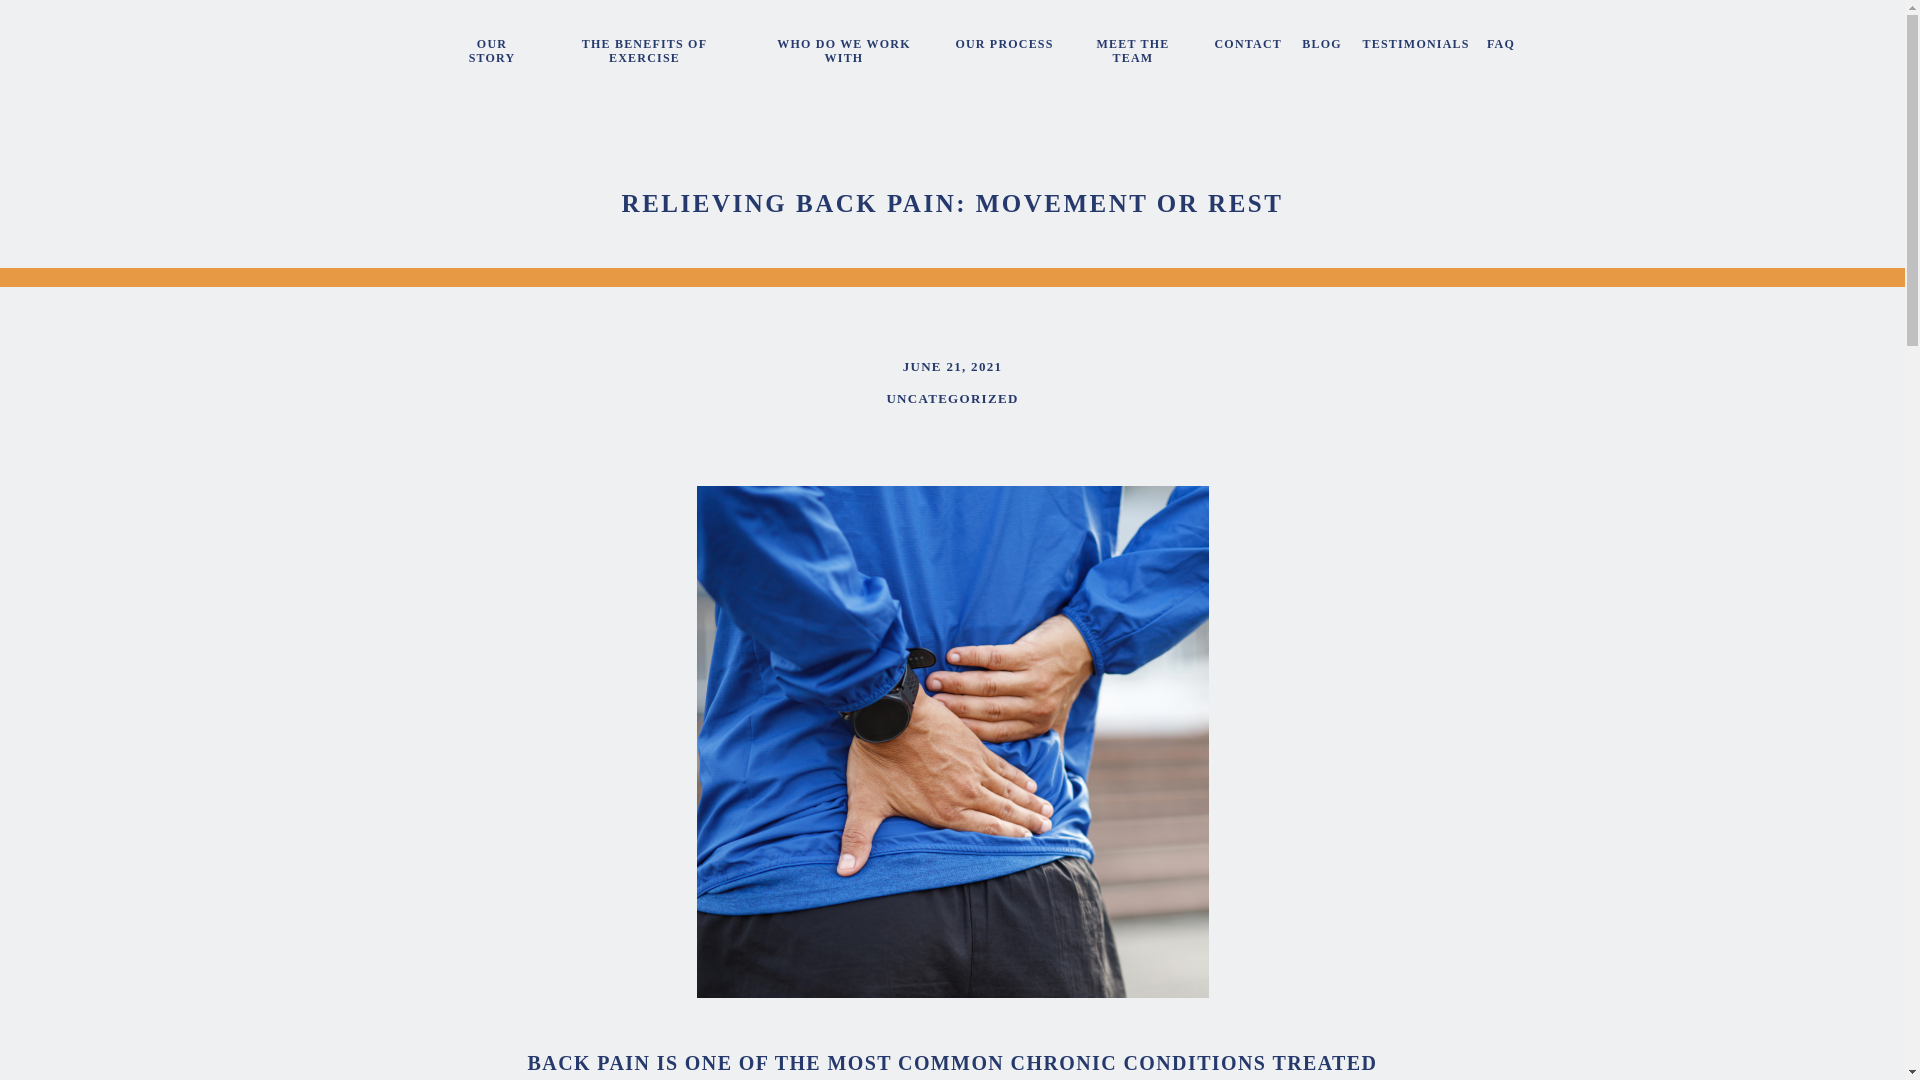 Image resolution: width=1920 pixels, height=1080 pixels. Describe the element at coordinates (1500, 48) in the screenshot. I see `FAQ` at that location.